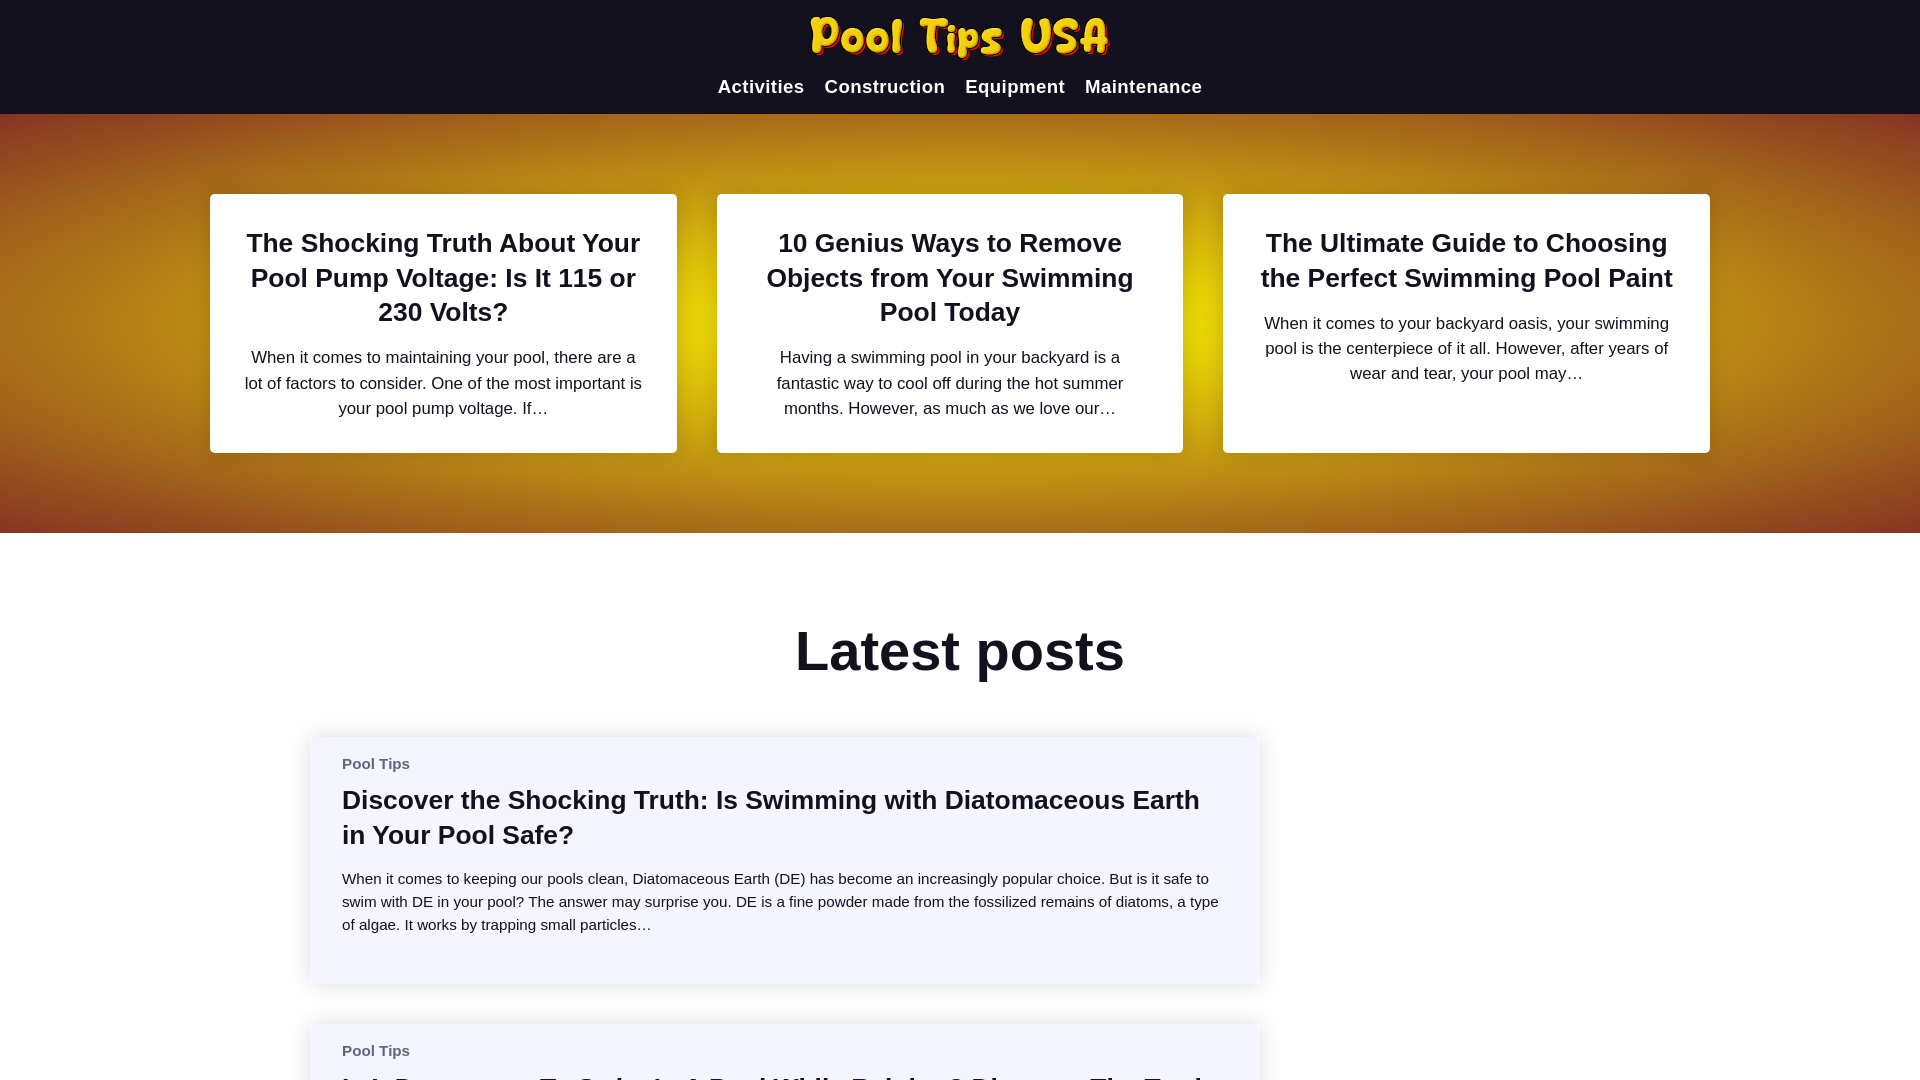  Describe the element at coordinates (1142, 86) in the screenshot. I see `Maintenance` at that location.